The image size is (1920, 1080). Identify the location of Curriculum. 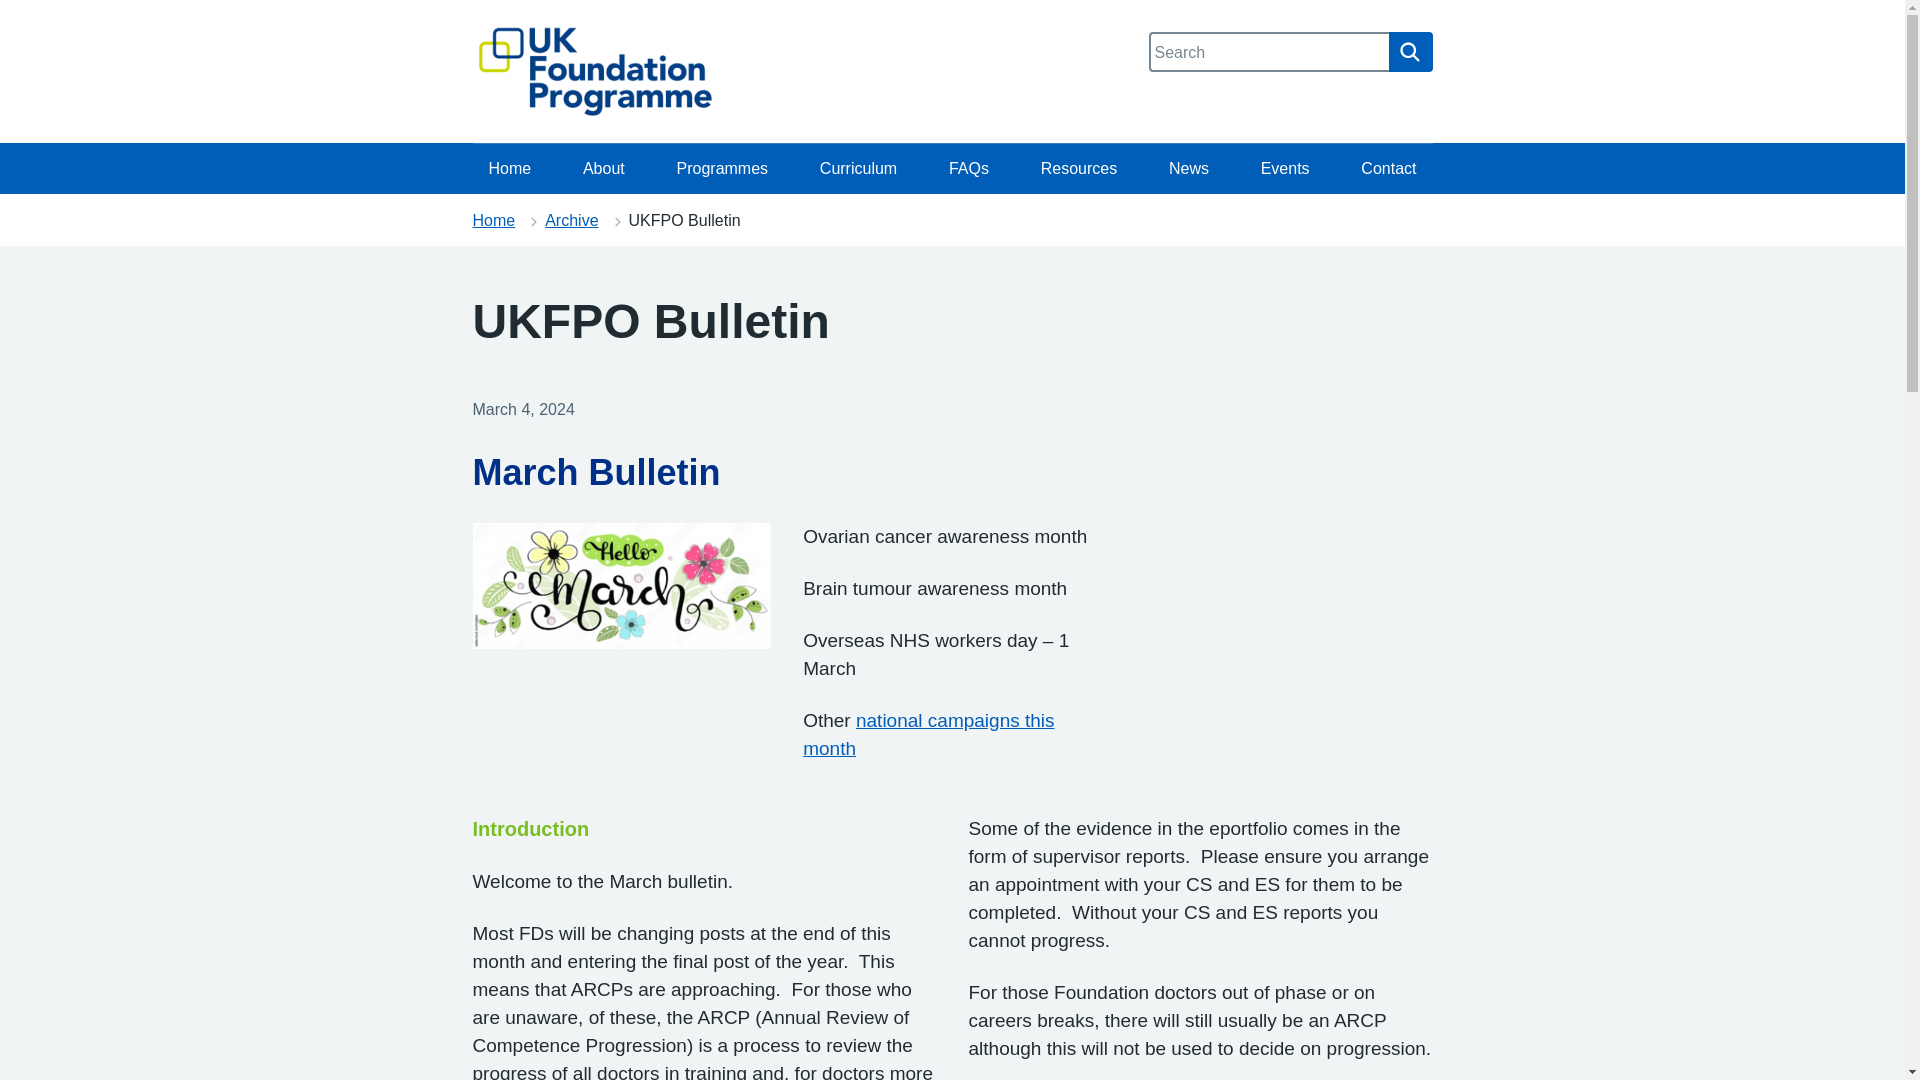
(858, 168).